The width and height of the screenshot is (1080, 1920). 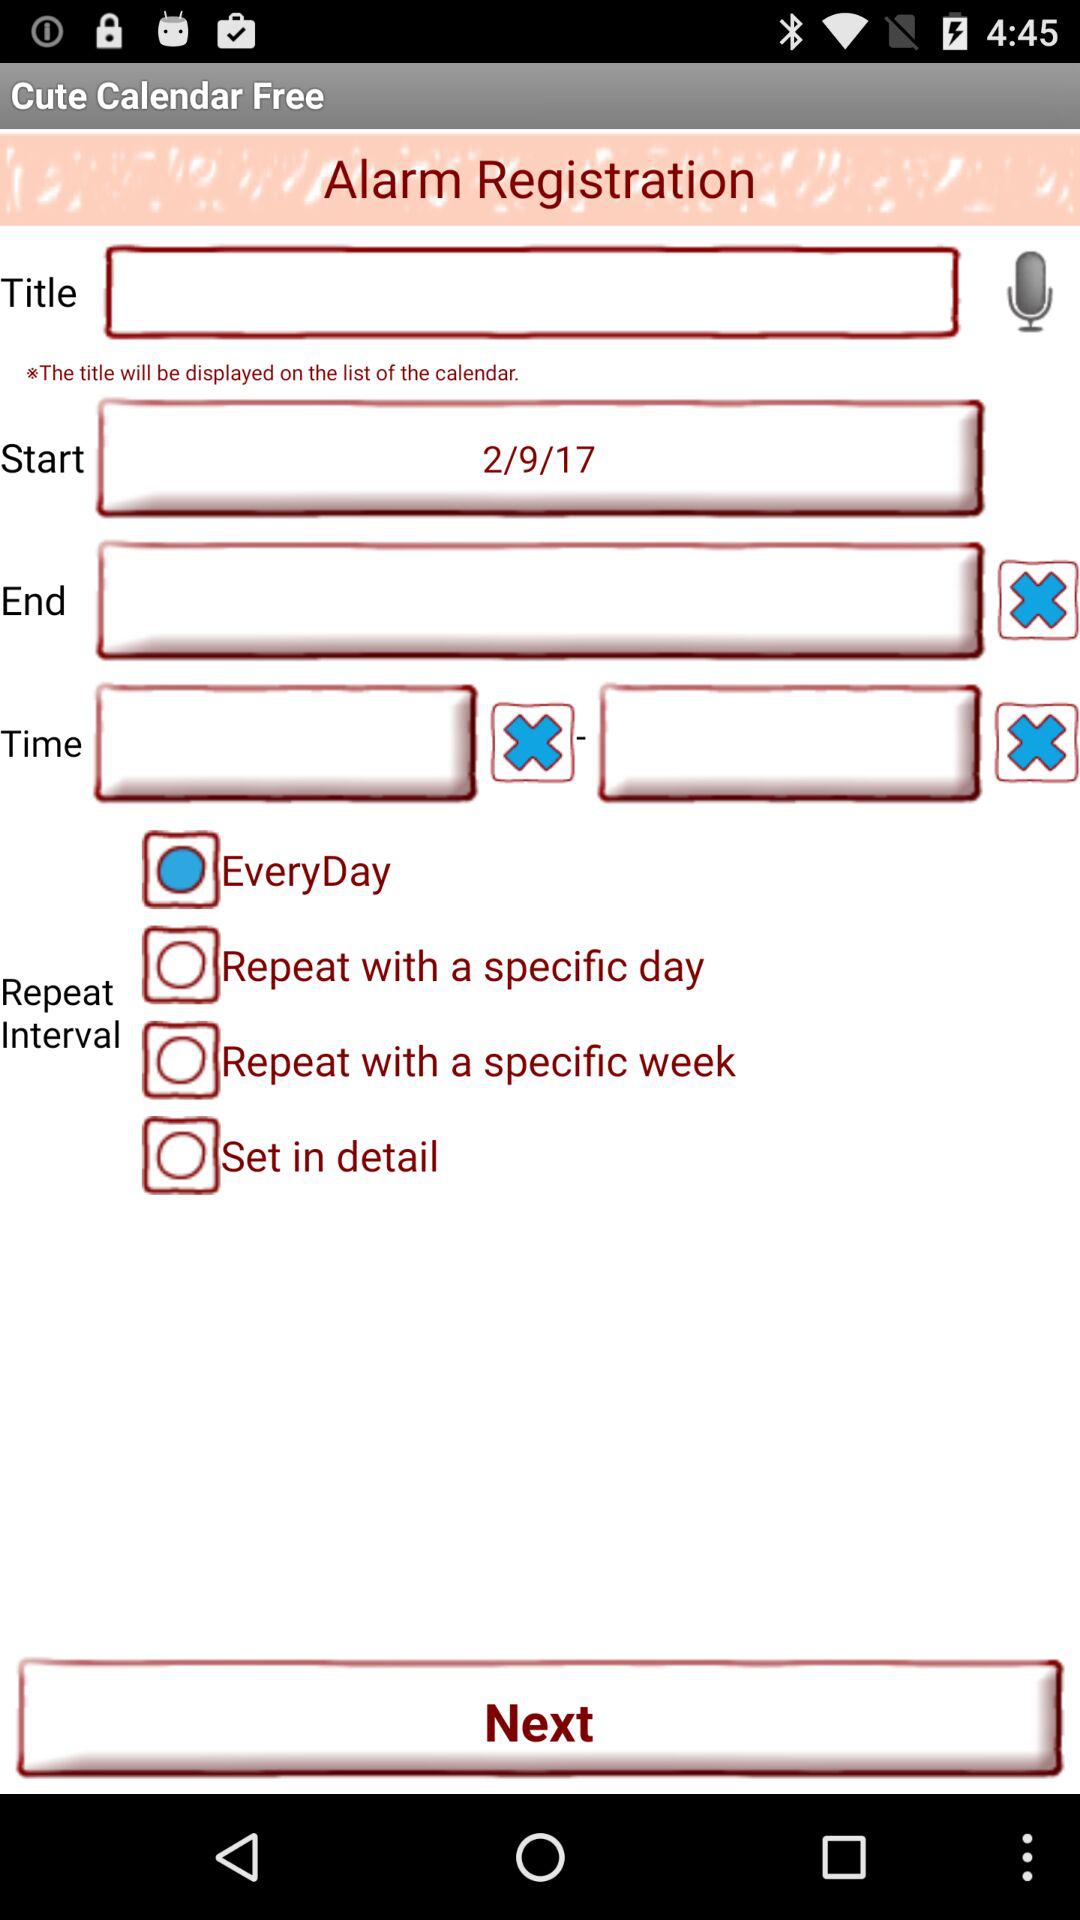 I want to click on microphone enabled, so click(x=1029, y=291).